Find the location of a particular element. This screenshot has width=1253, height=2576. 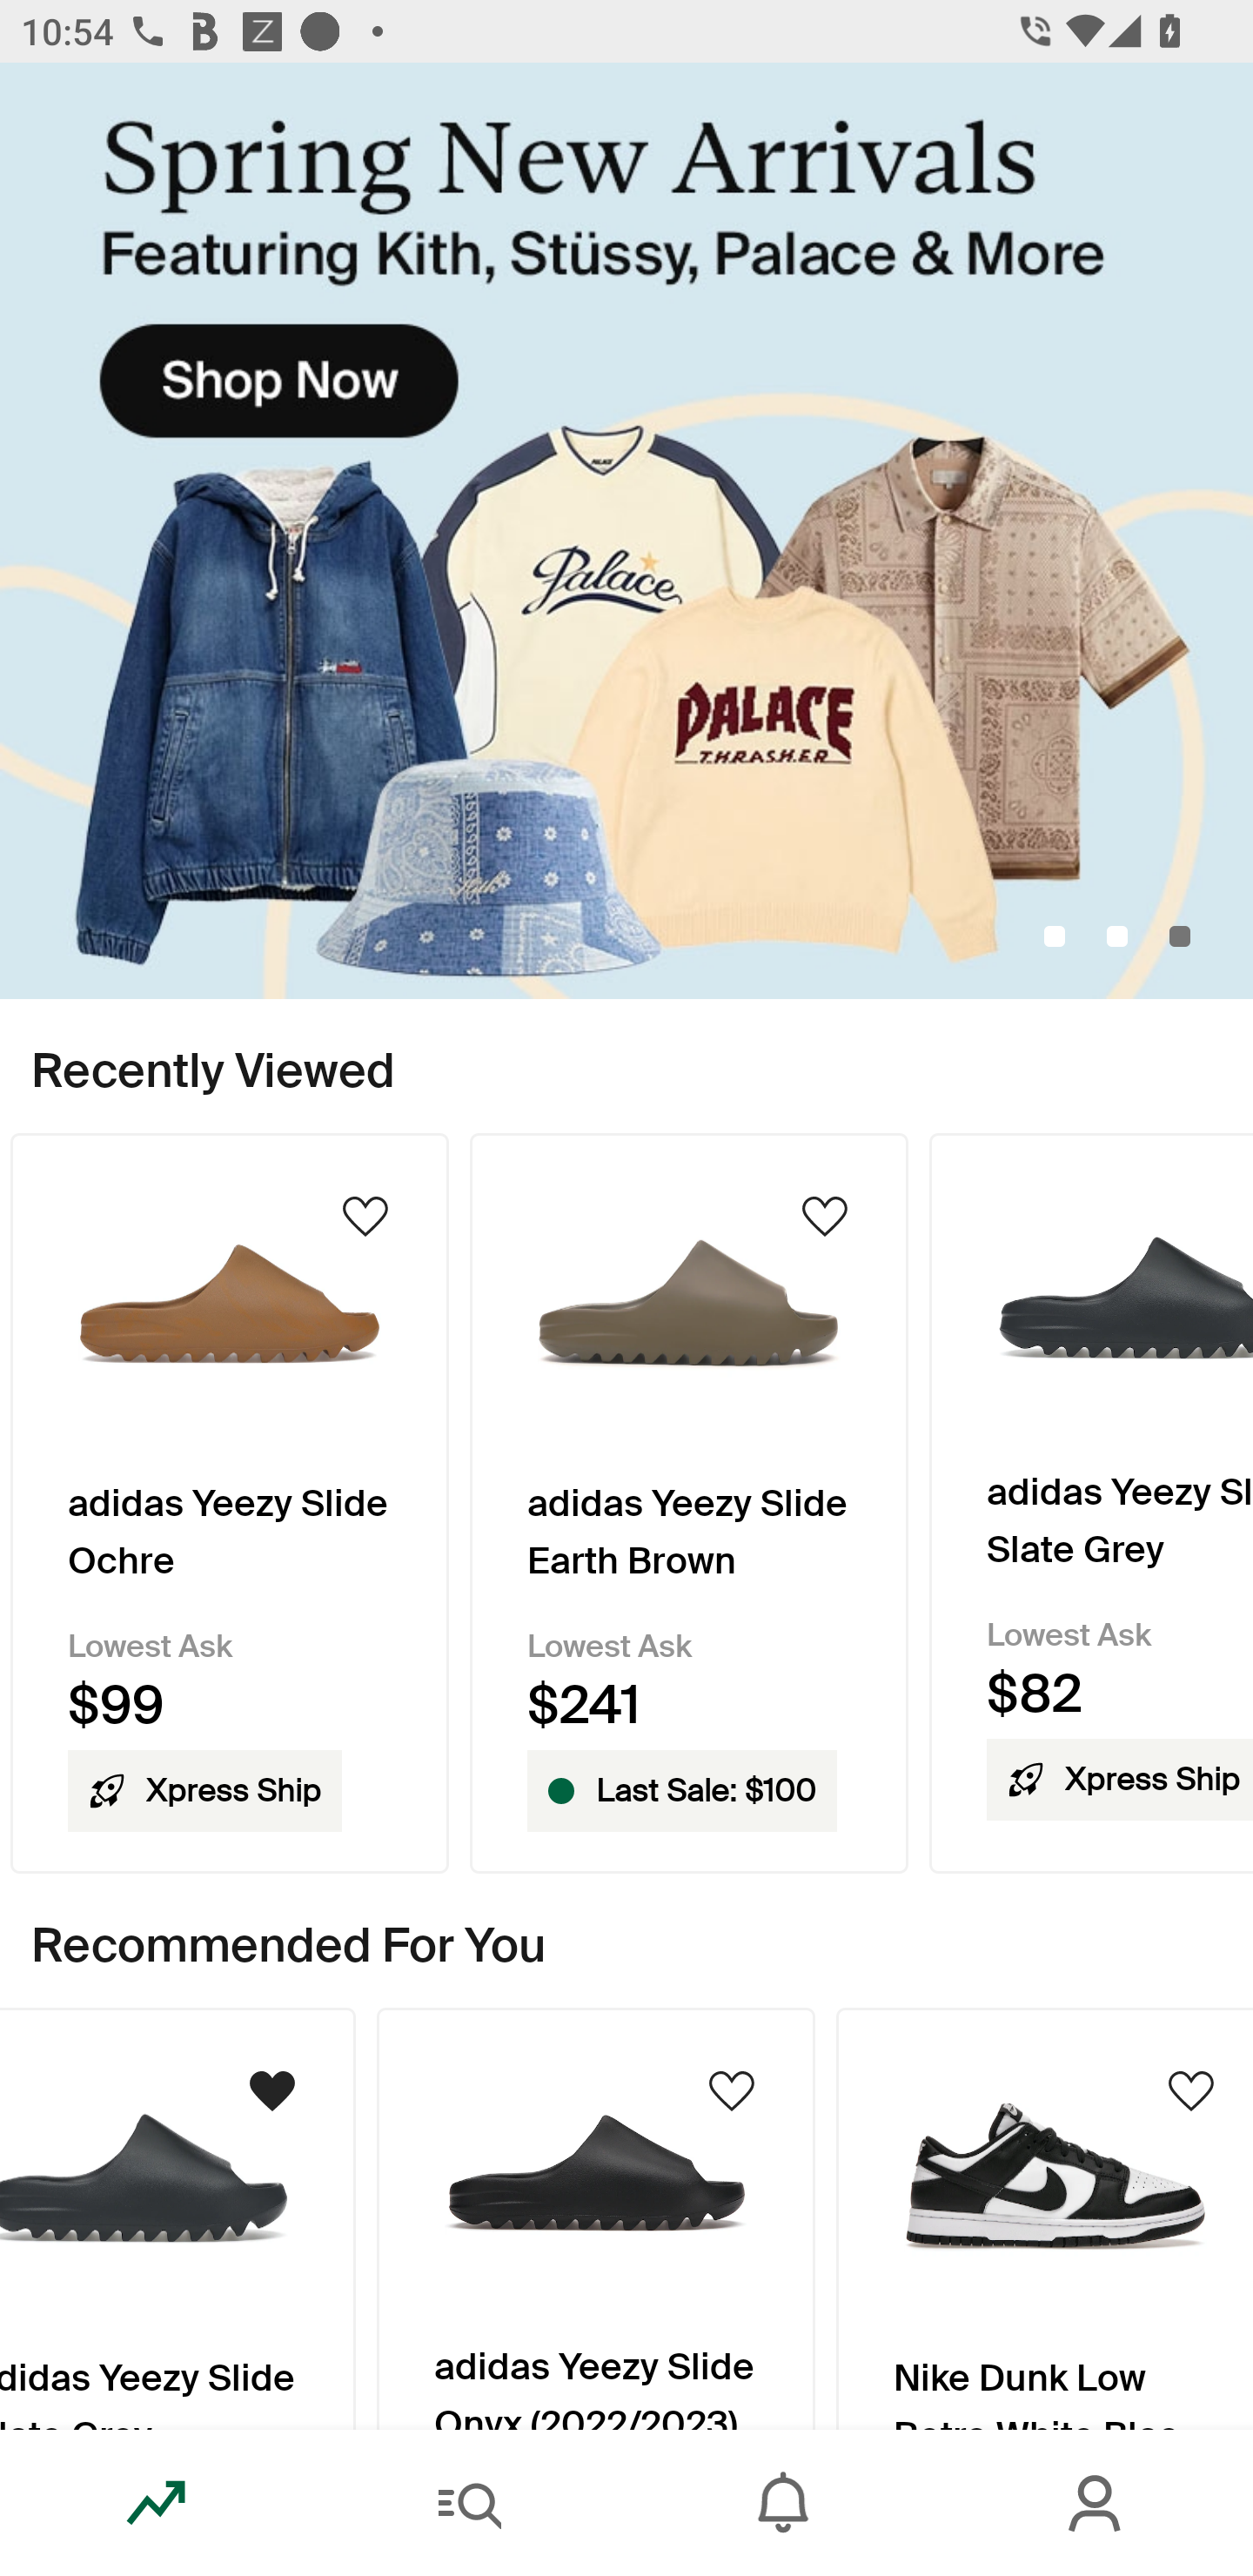

Product Image adidas Yeezy Slide Onyx (2022/2023) is located at coordinates (596, 2217).